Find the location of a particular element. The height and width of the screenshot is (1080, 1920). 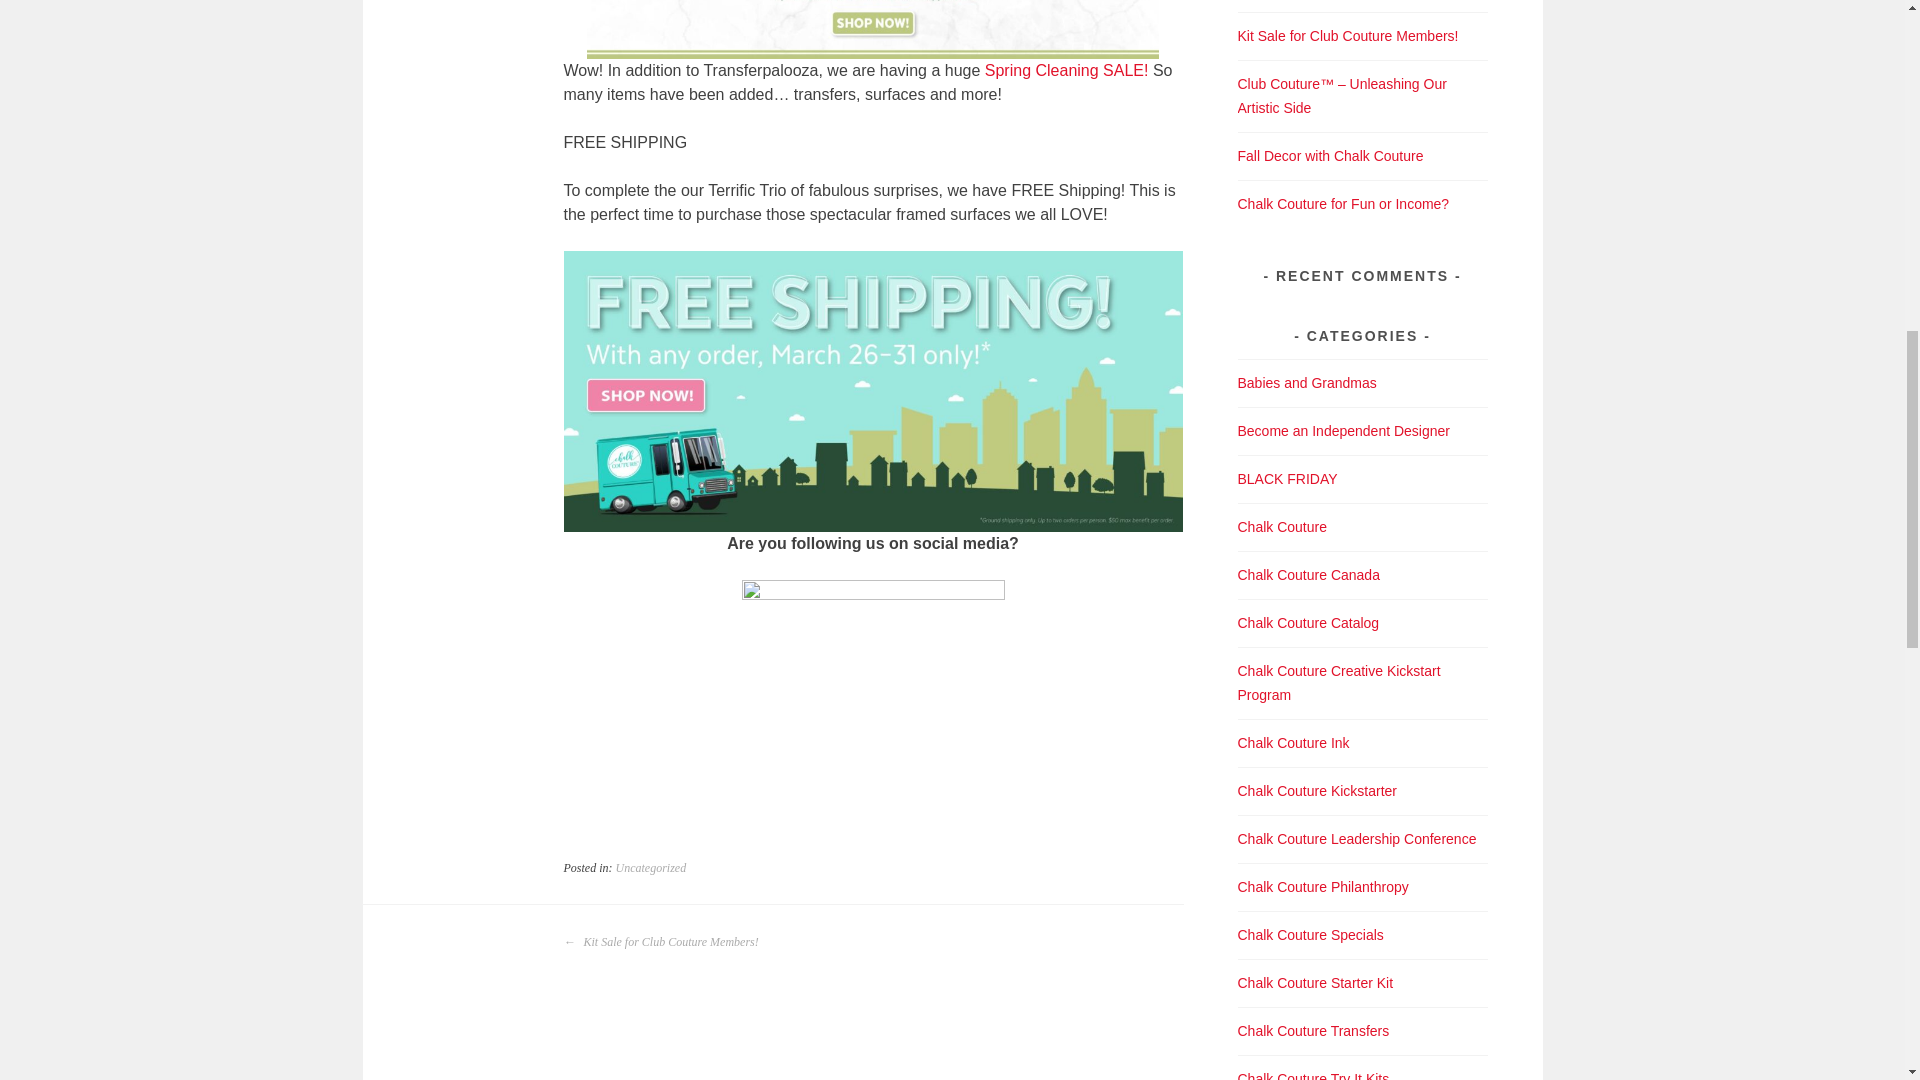

Chalk Couture Leadership Conference is located at coordinates (1357, 838).